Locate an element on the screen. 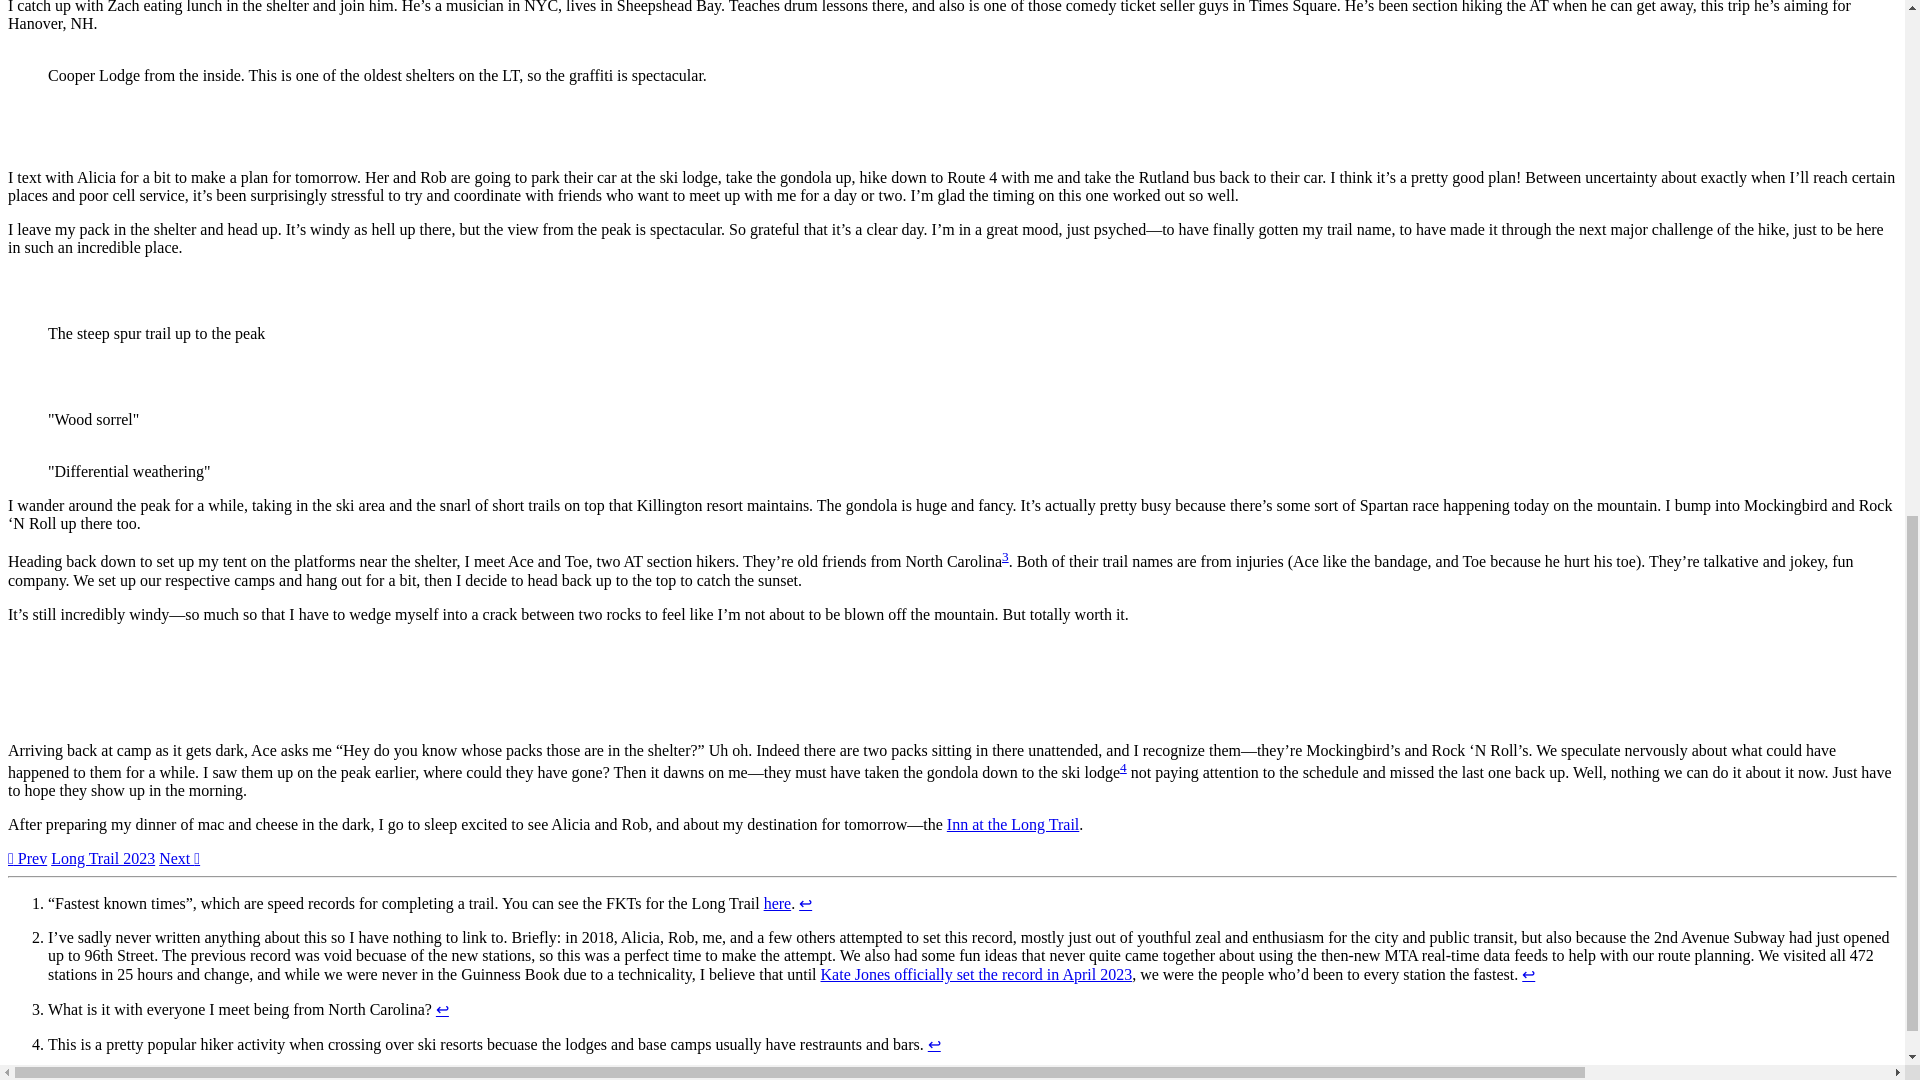  Inn at the Long Trail is located at coordinates (1012, 824).